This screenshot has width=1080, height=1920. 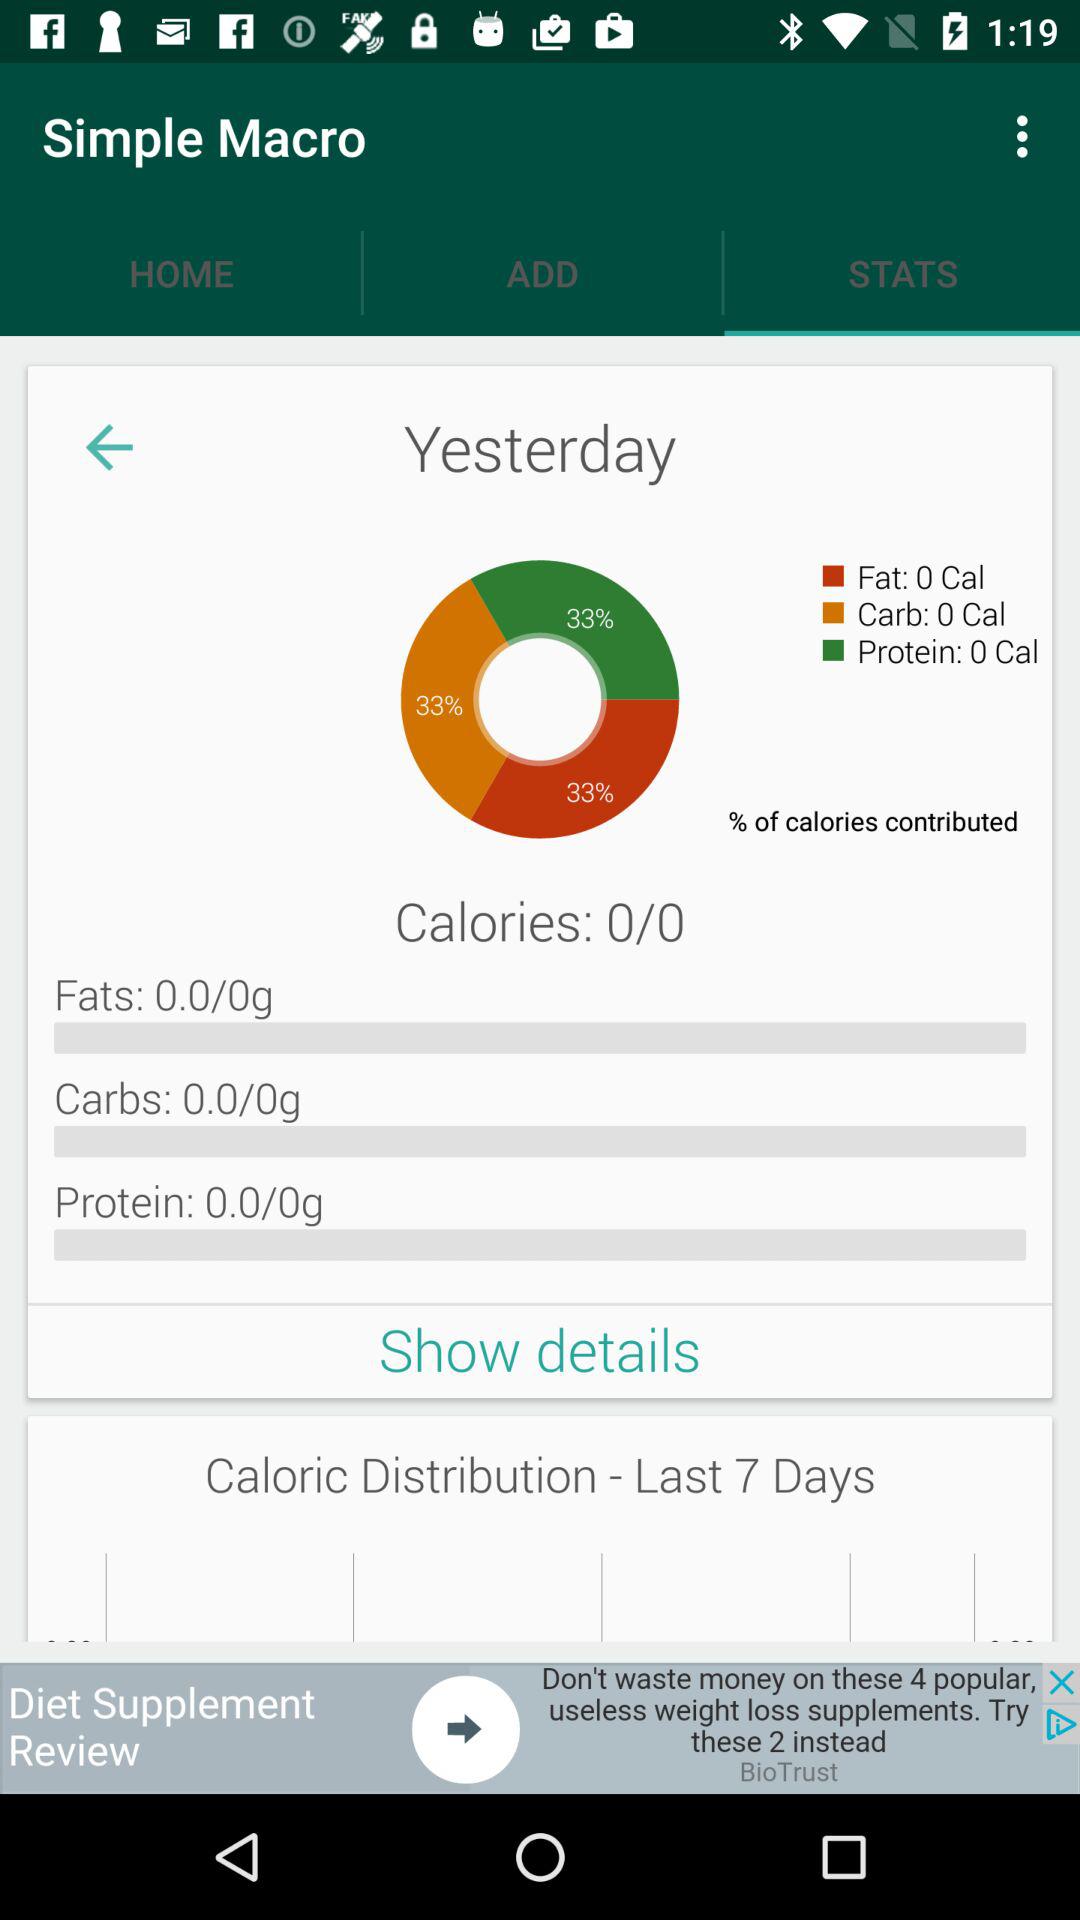 I want to click on advertisement bar, so click(x=540, y=1728).